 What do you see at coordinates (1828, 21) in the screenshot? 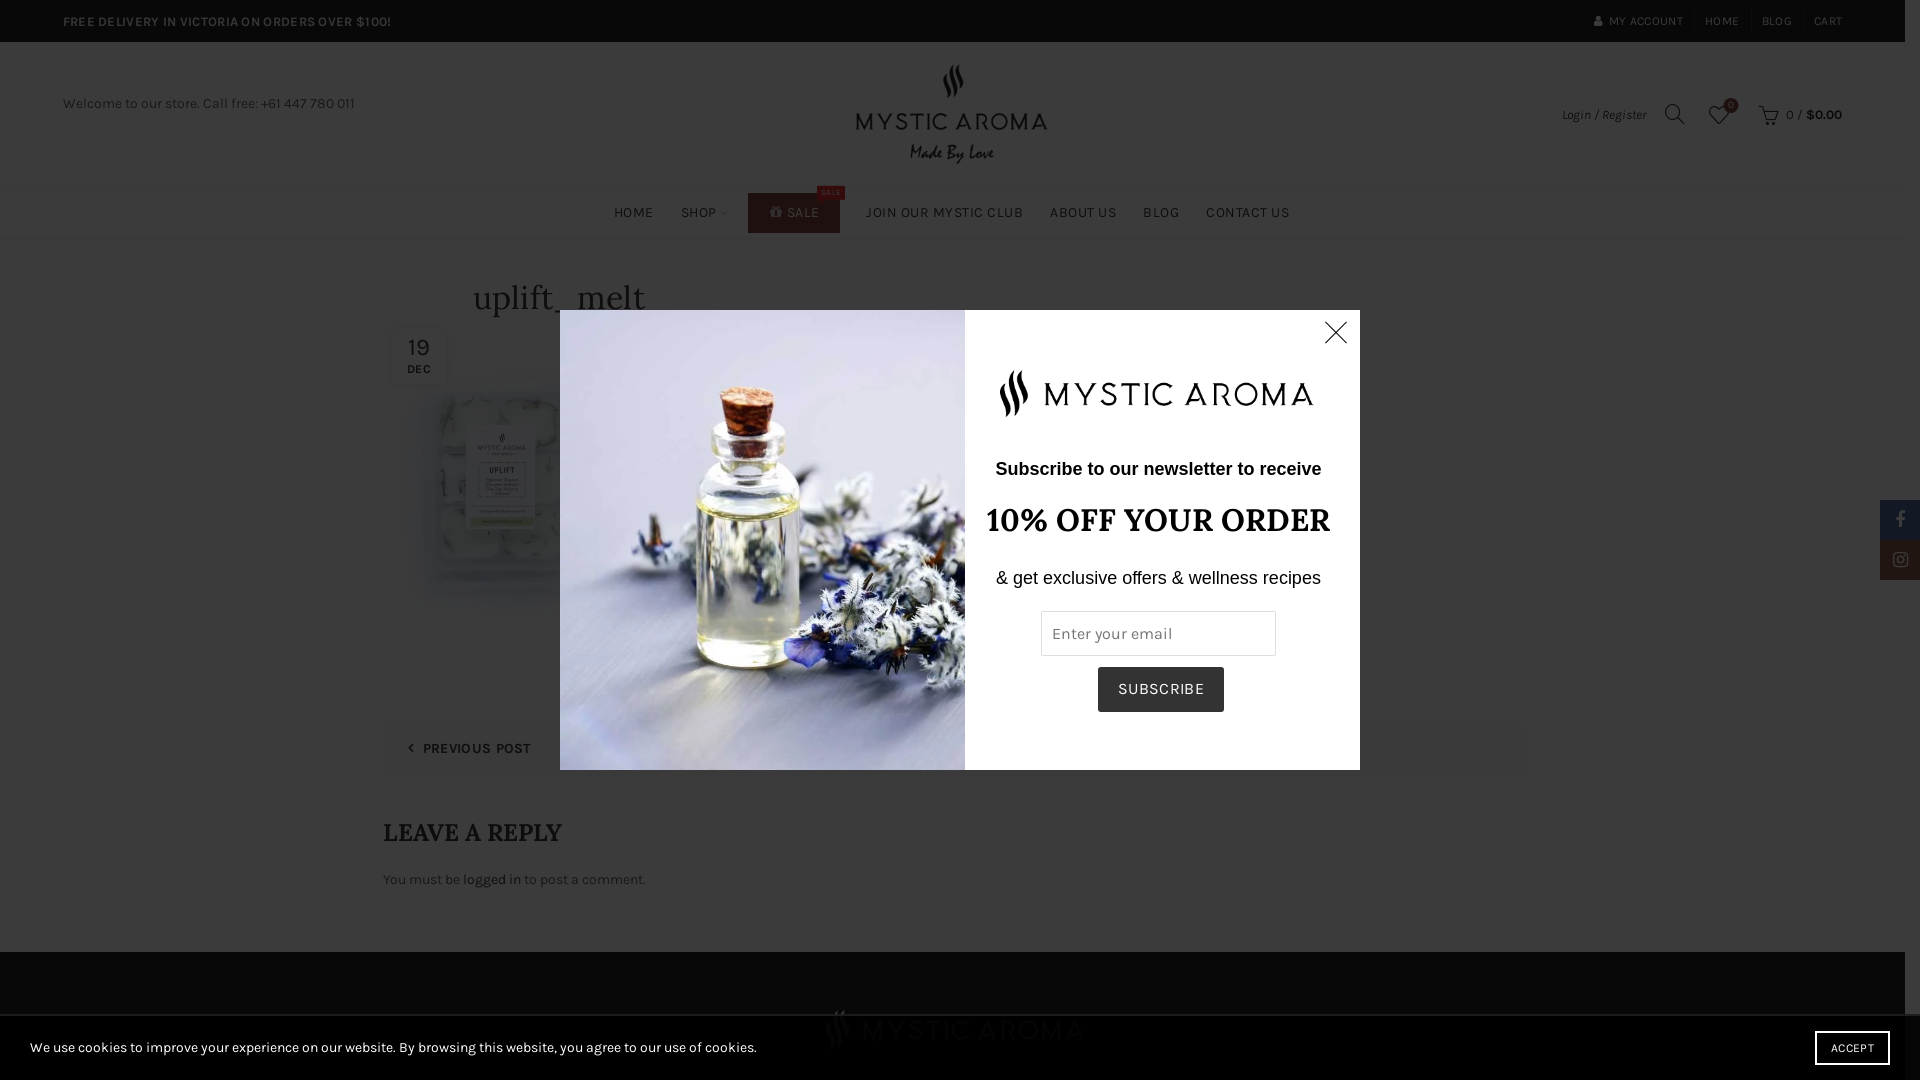
I see `CART` at bounding box center [1828, 21].